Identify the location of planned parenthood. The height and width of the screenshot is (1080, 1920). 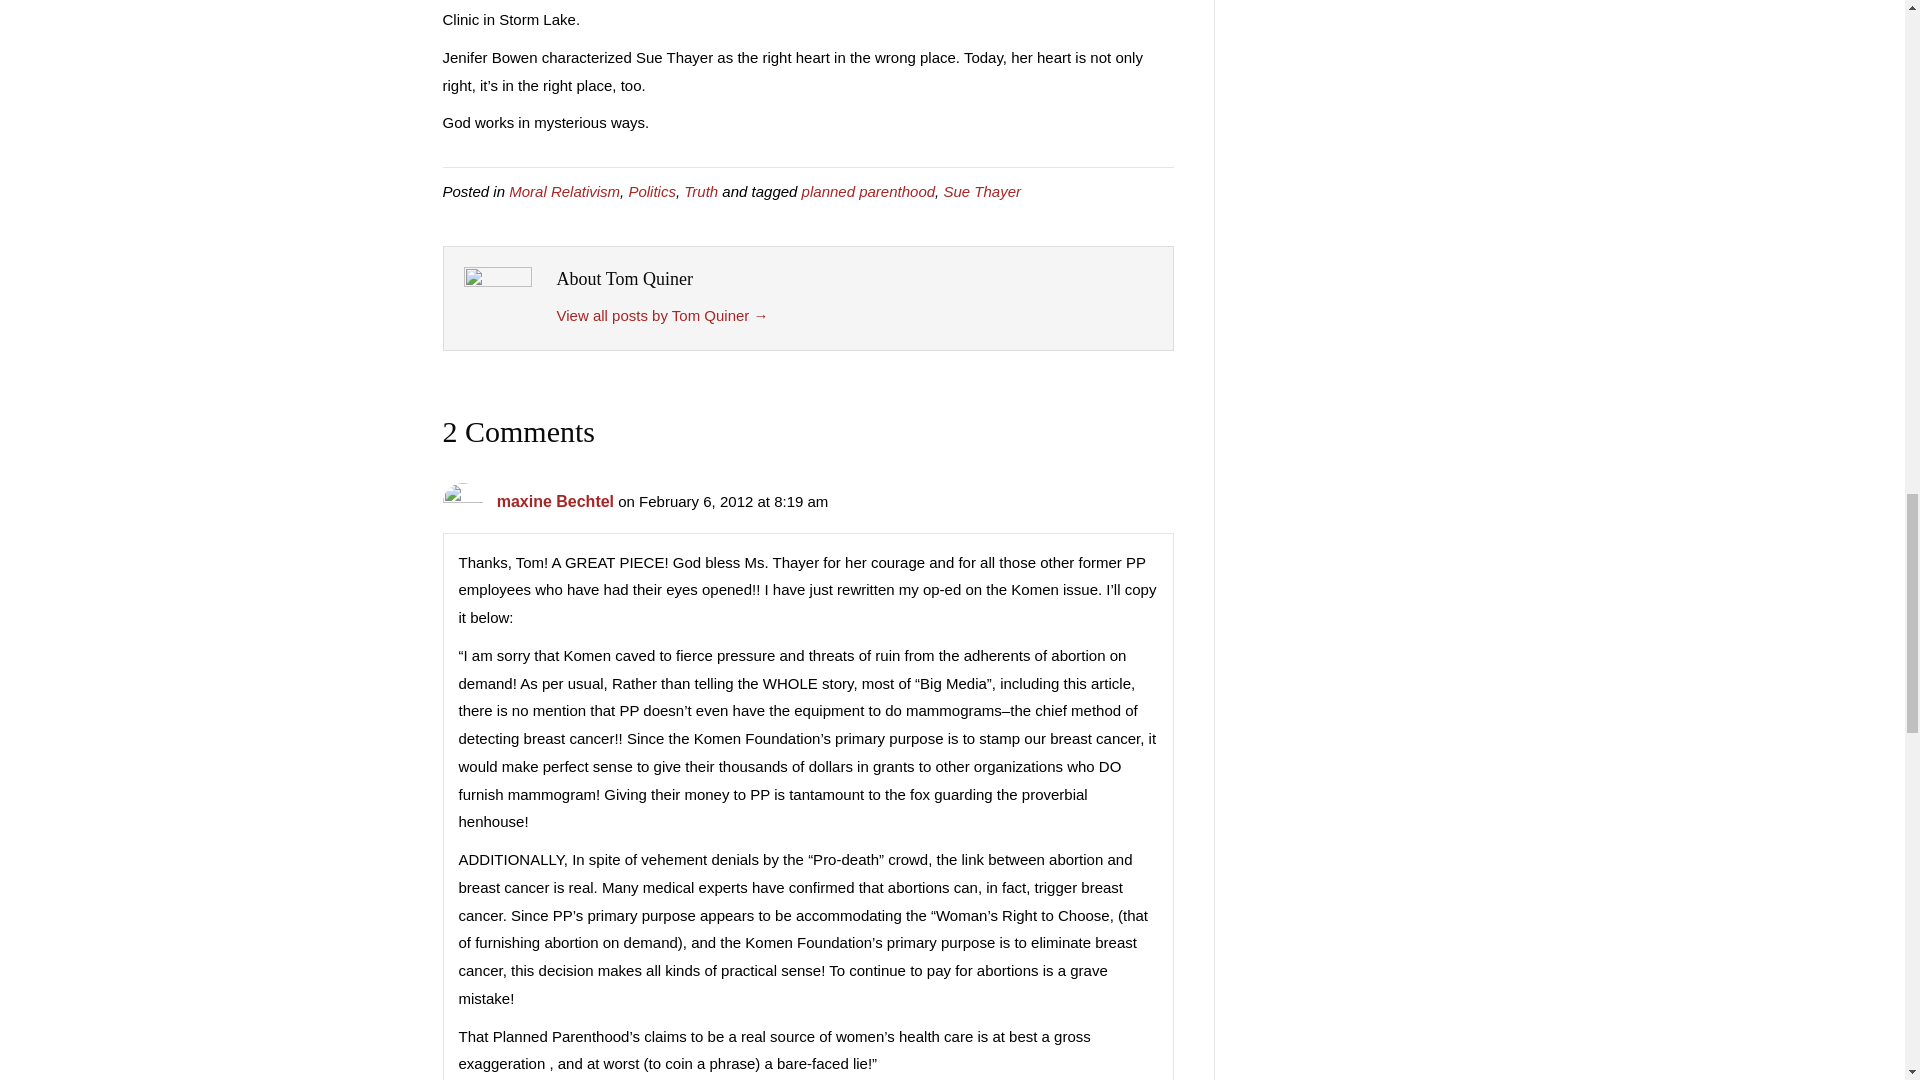
(868, 190).